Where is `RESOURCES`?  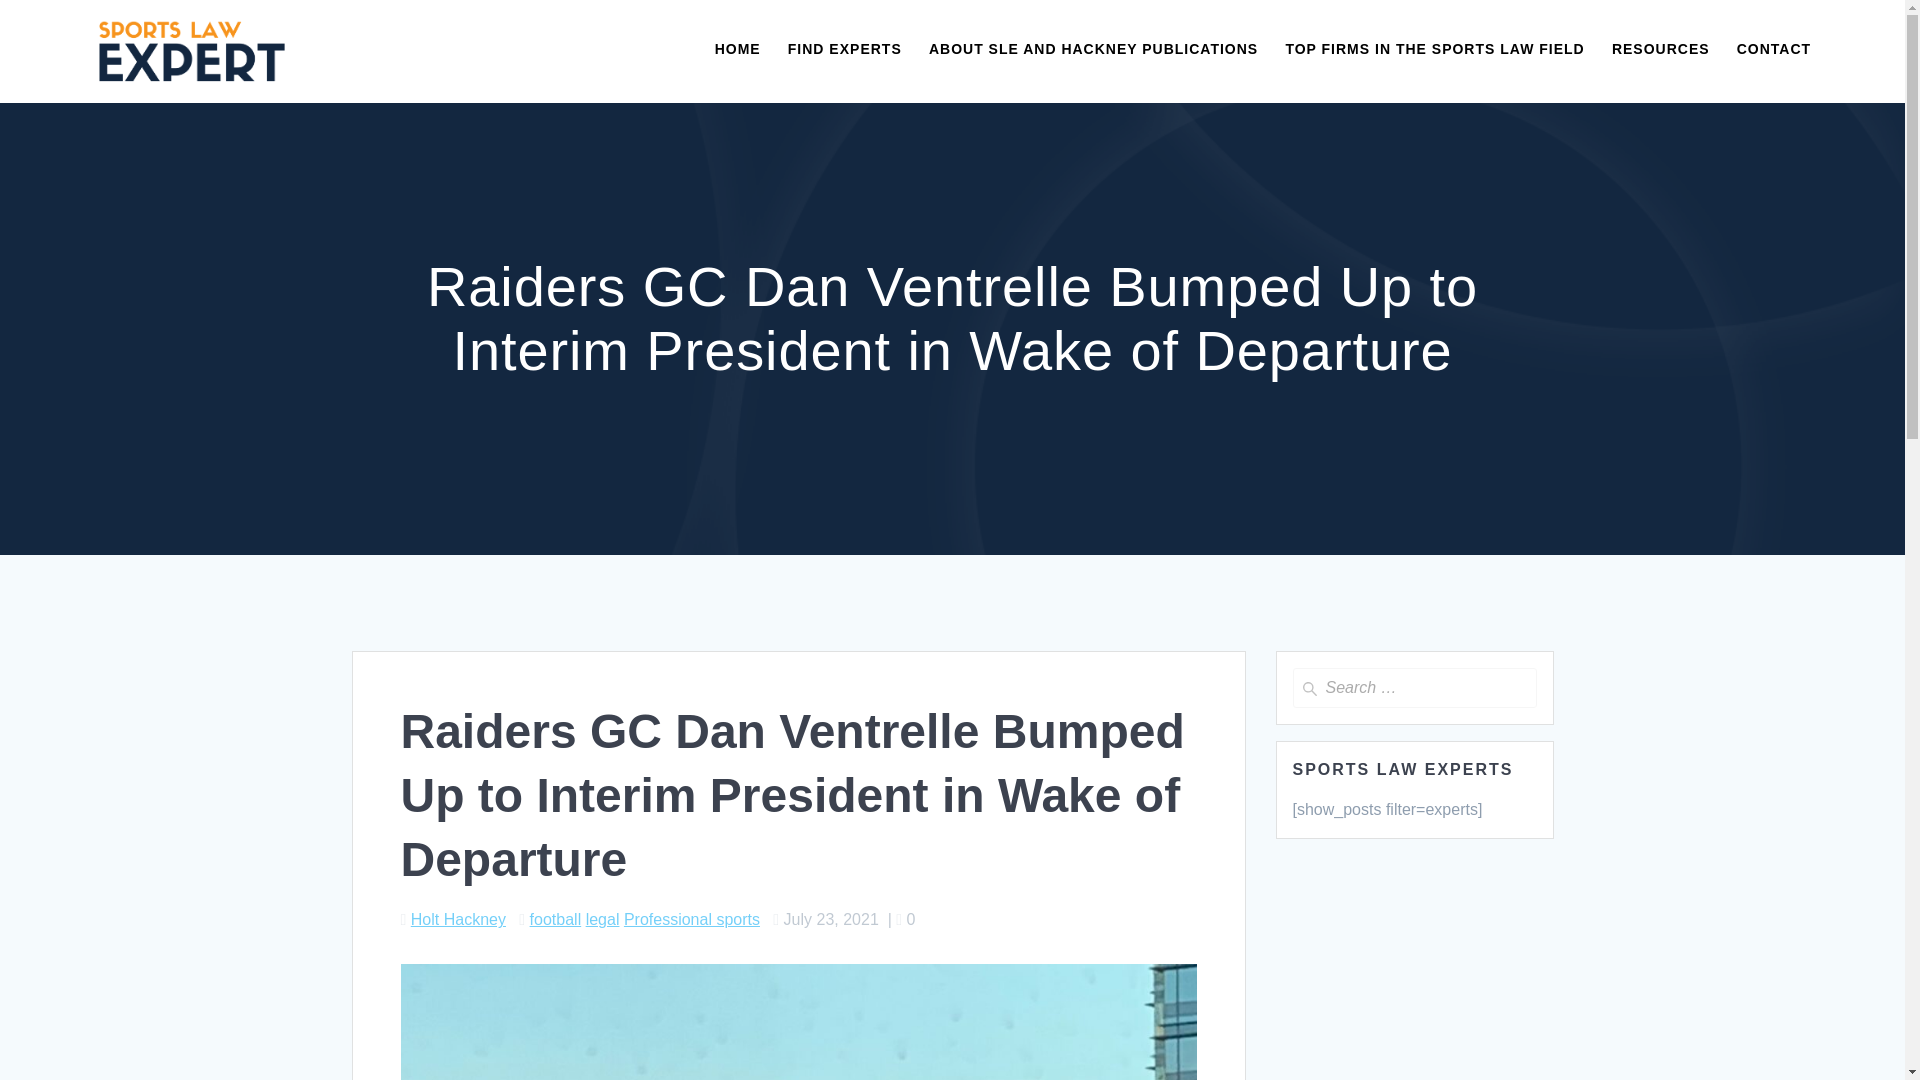
RESOURCES is located at coordinates (1661, 50).